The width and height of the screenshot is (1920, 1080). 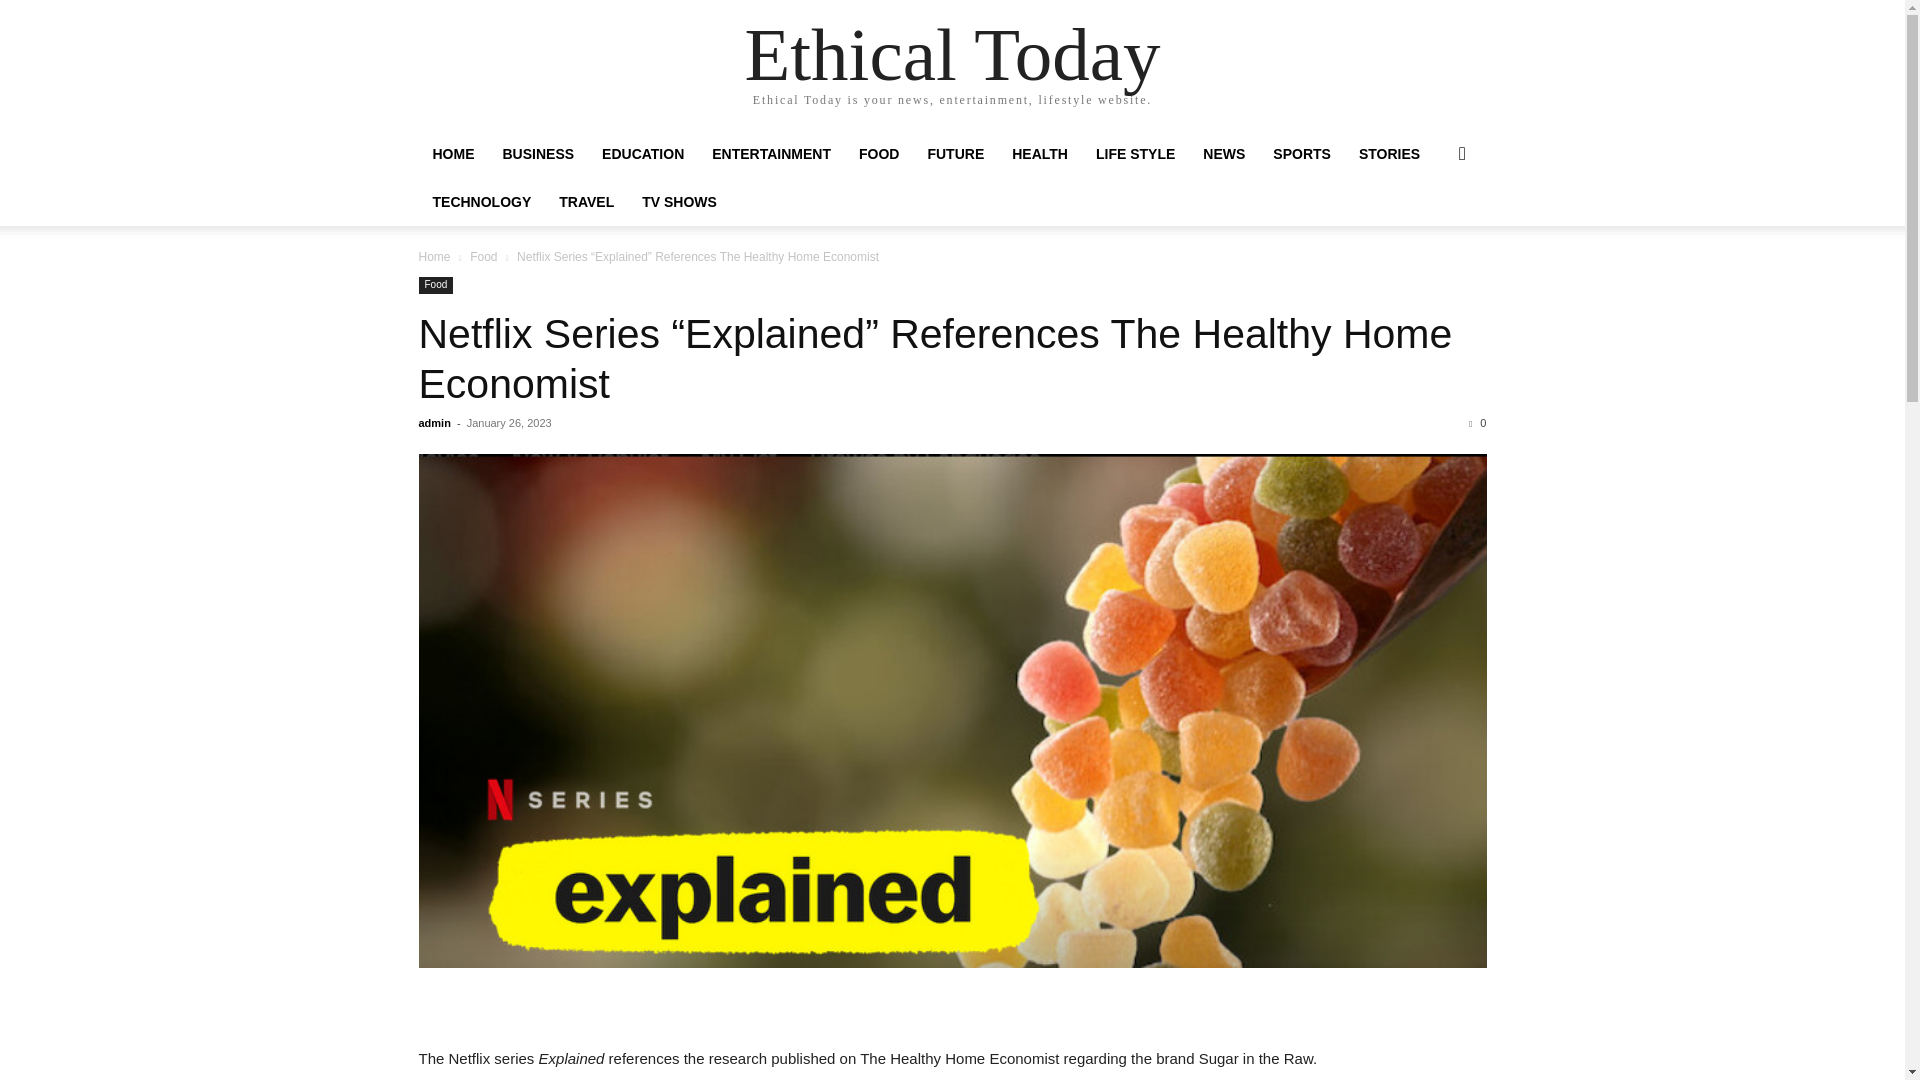 What do you see at coordinates (484, 256) in the screenshot?
I see `Food` at bounding box center [484, 256].